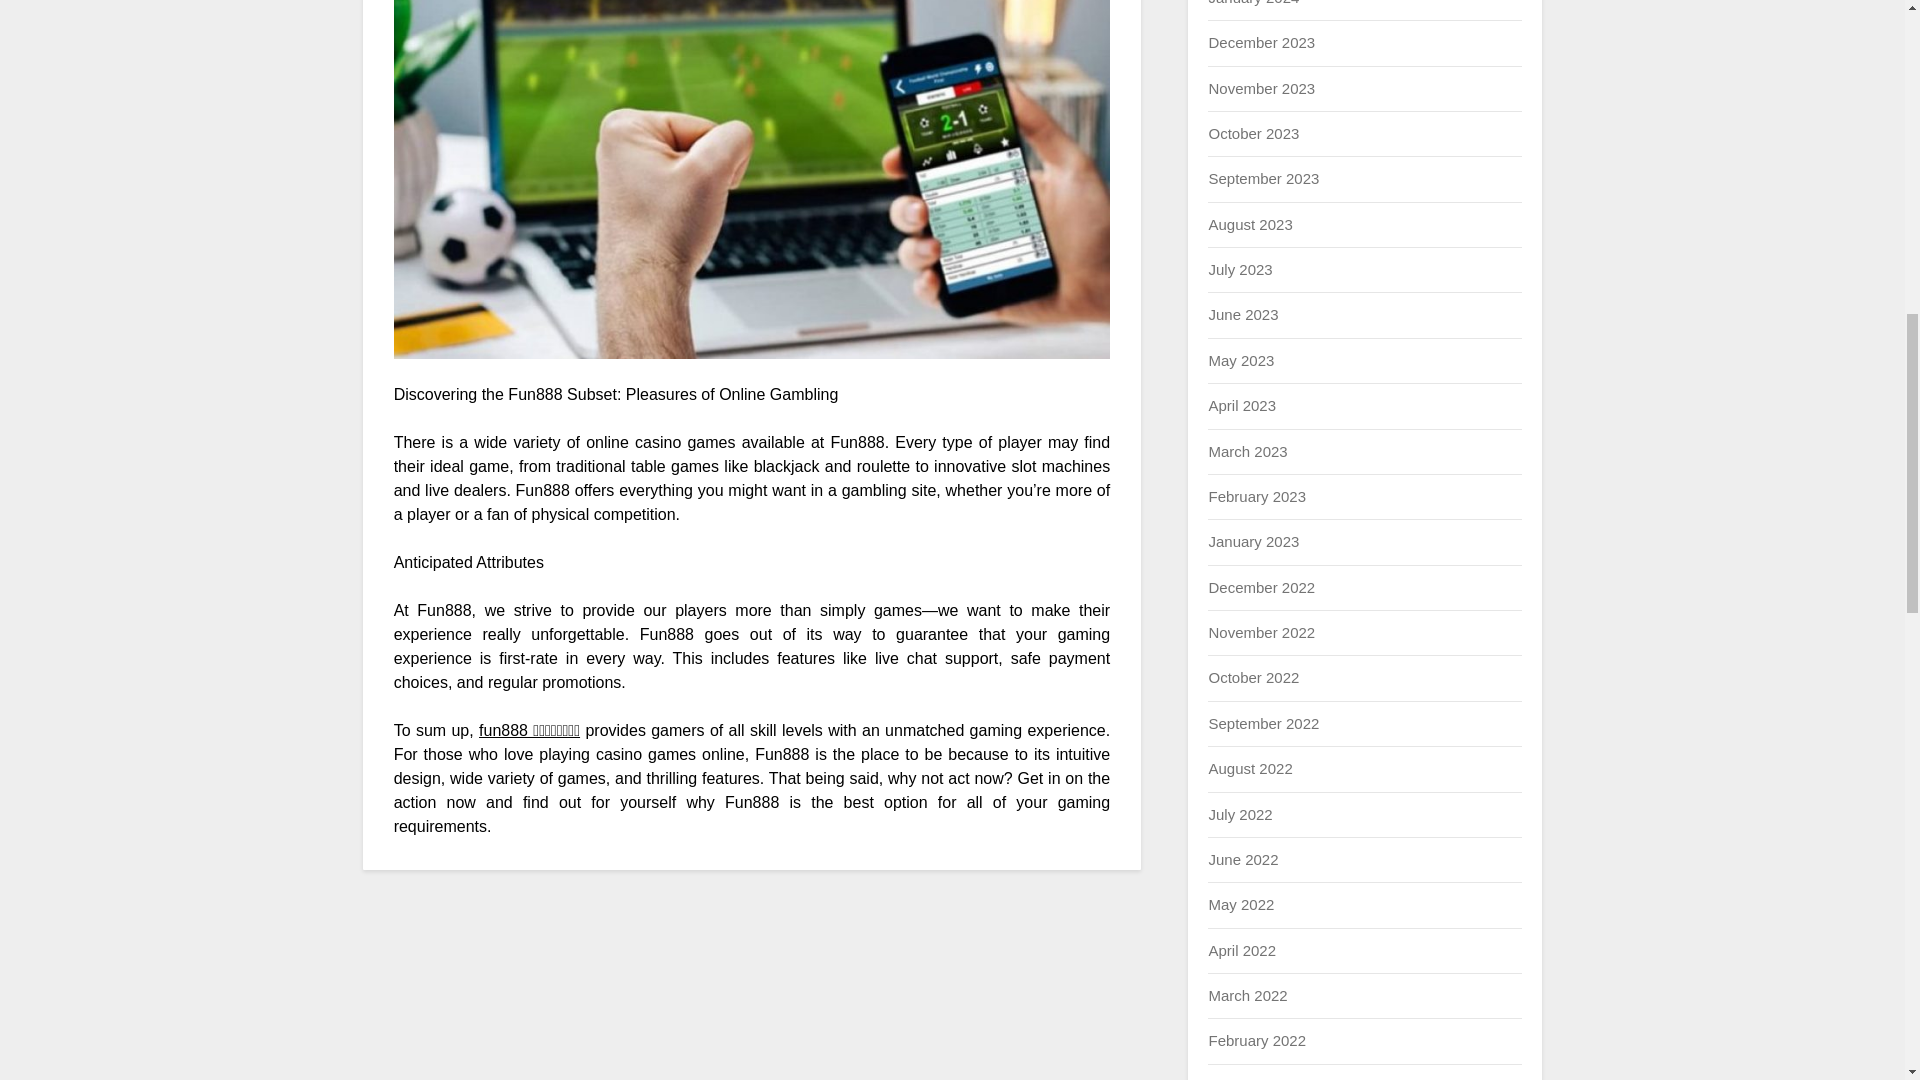 Image resolution: width=1920 pixels, height=1080 pixels. Describe the element at coordinates (1253, 541) in the screenshot. I see `January 2023` at that location.